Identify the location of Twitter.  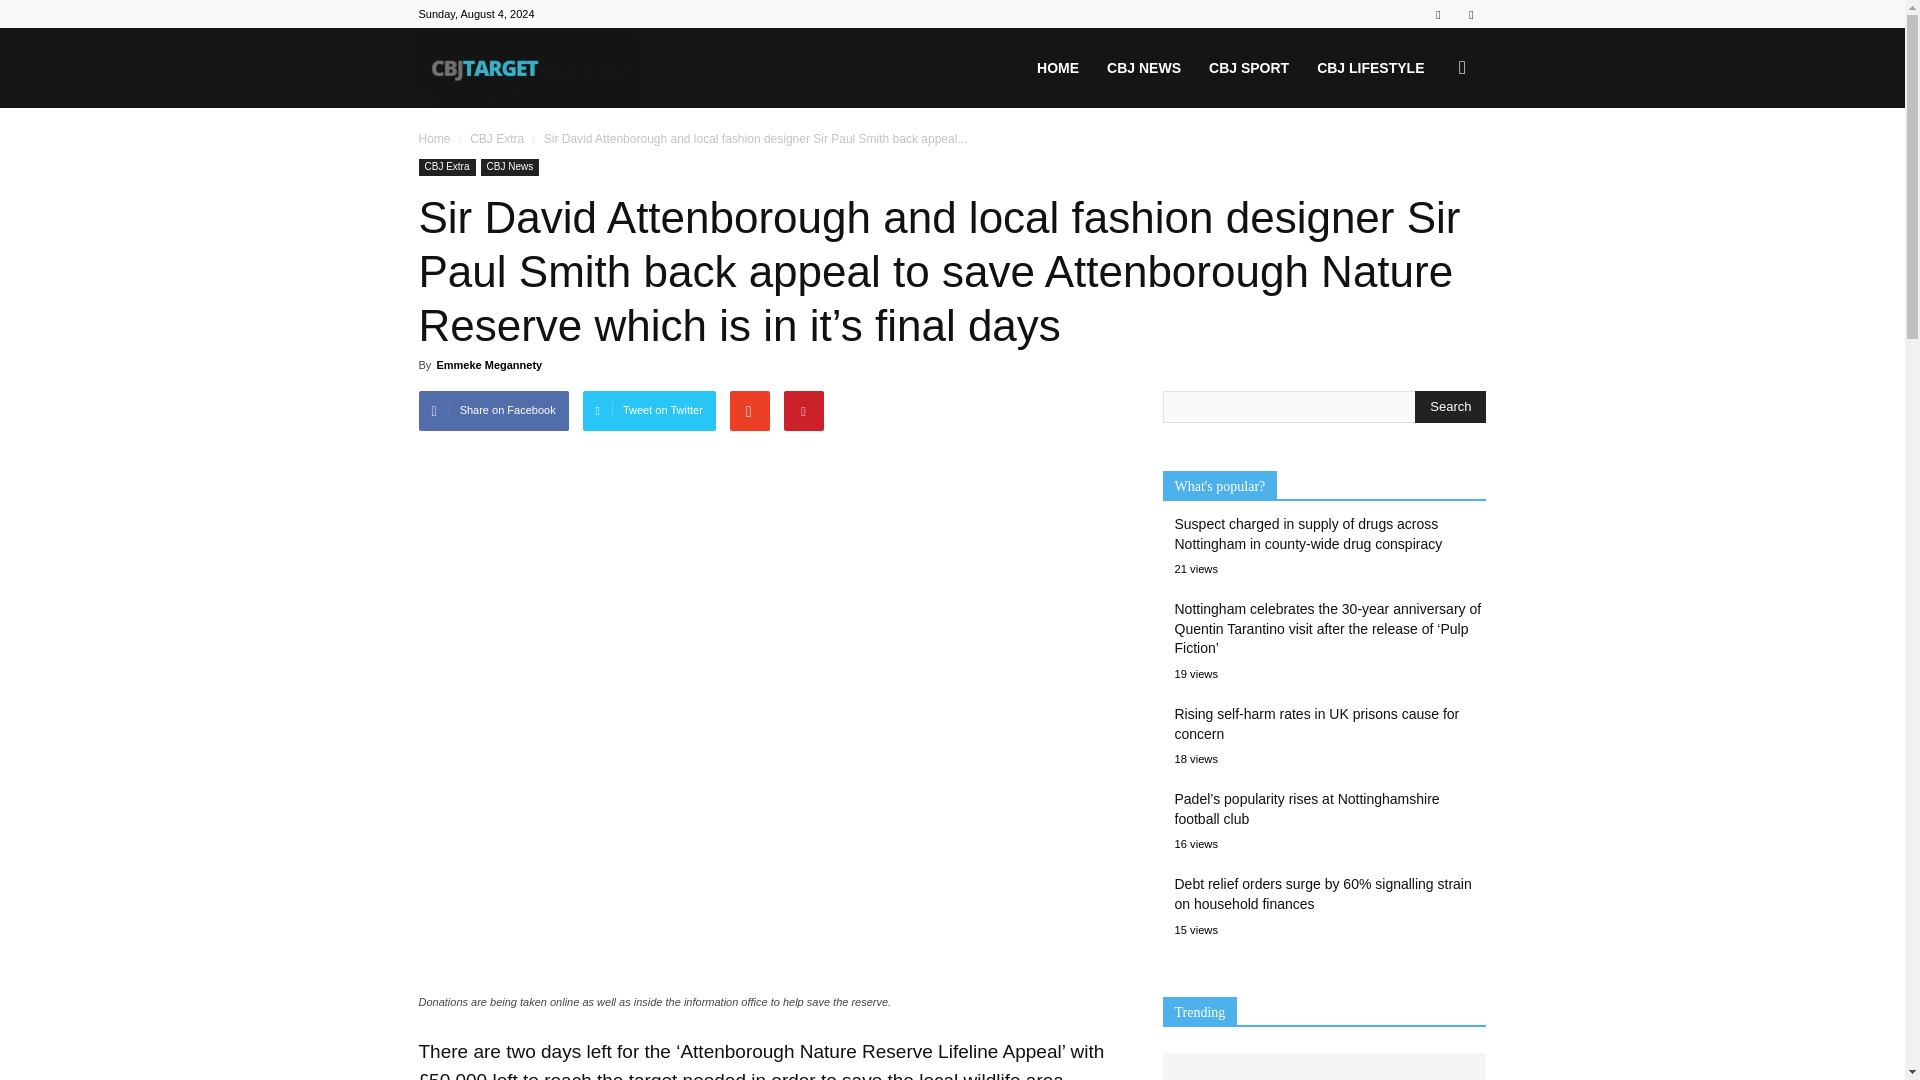
(1470, 14).